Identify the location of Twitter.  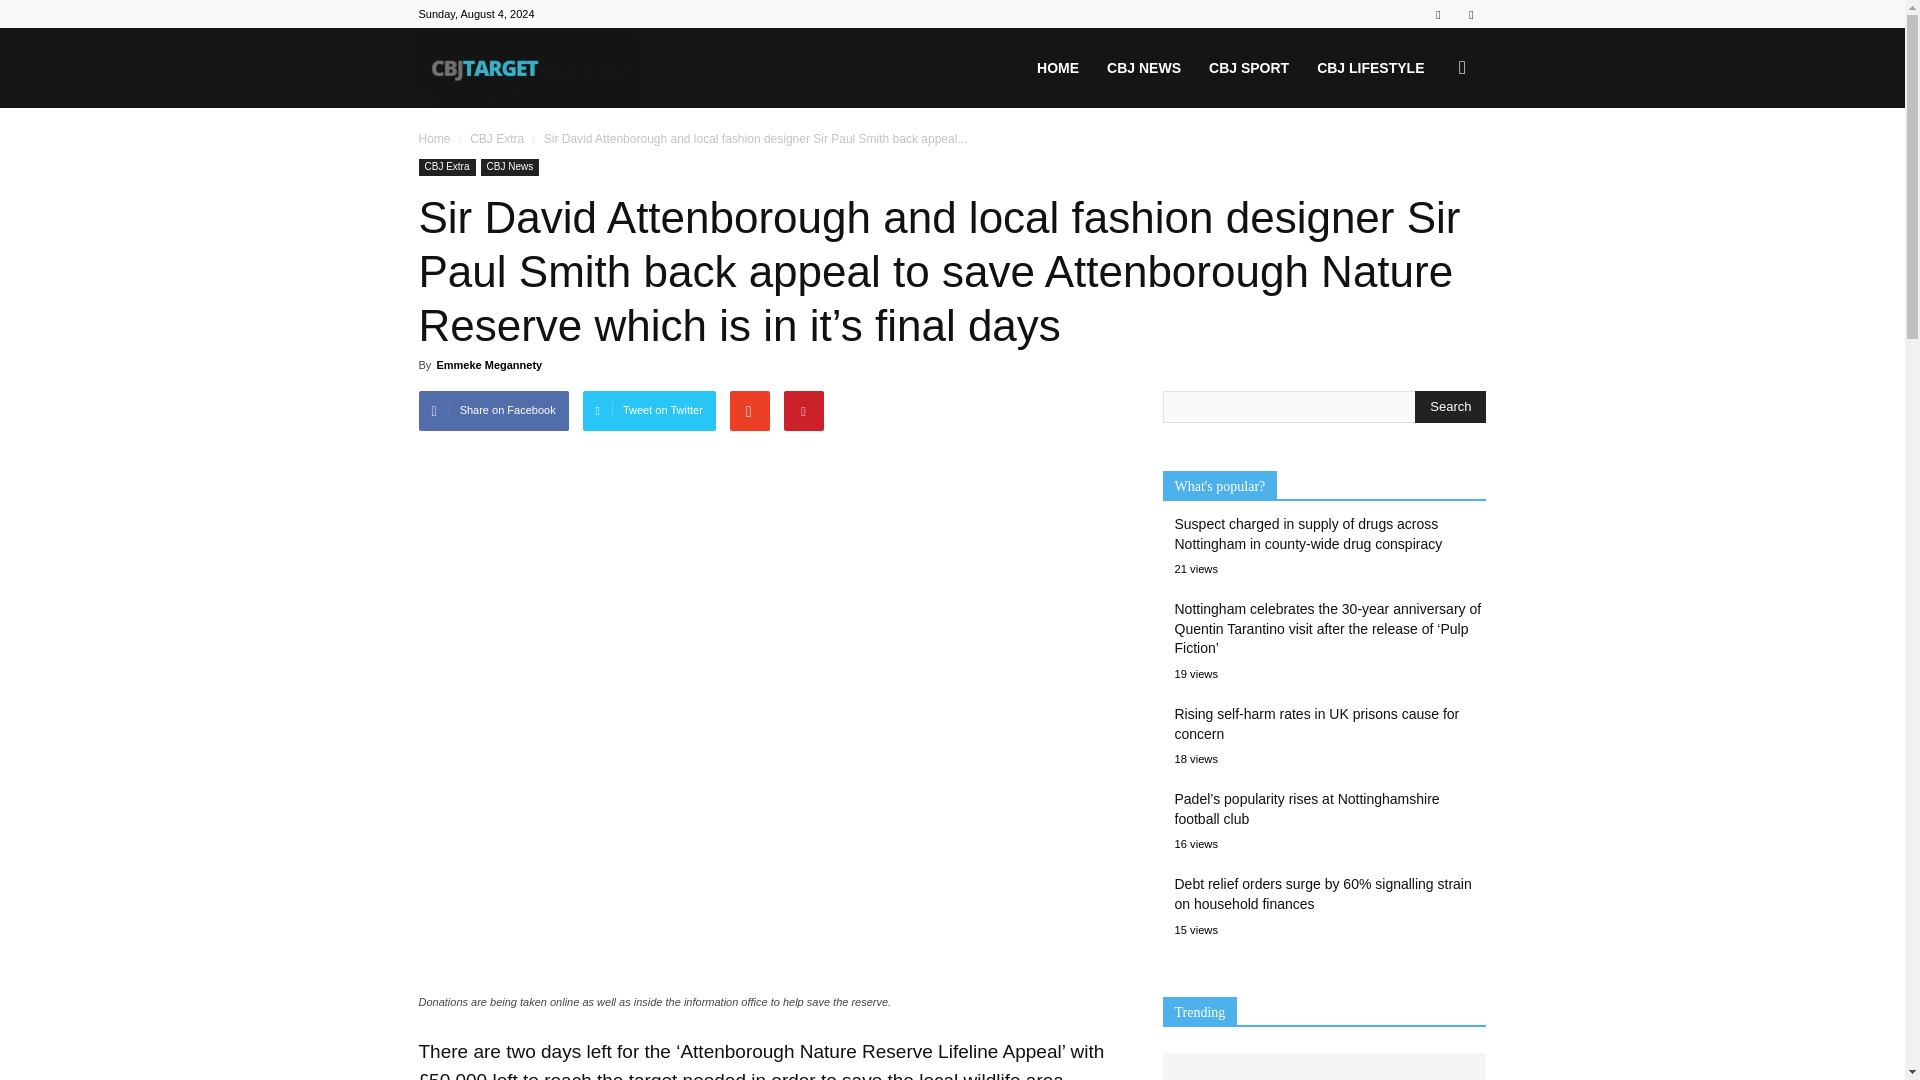
(1470, 14).